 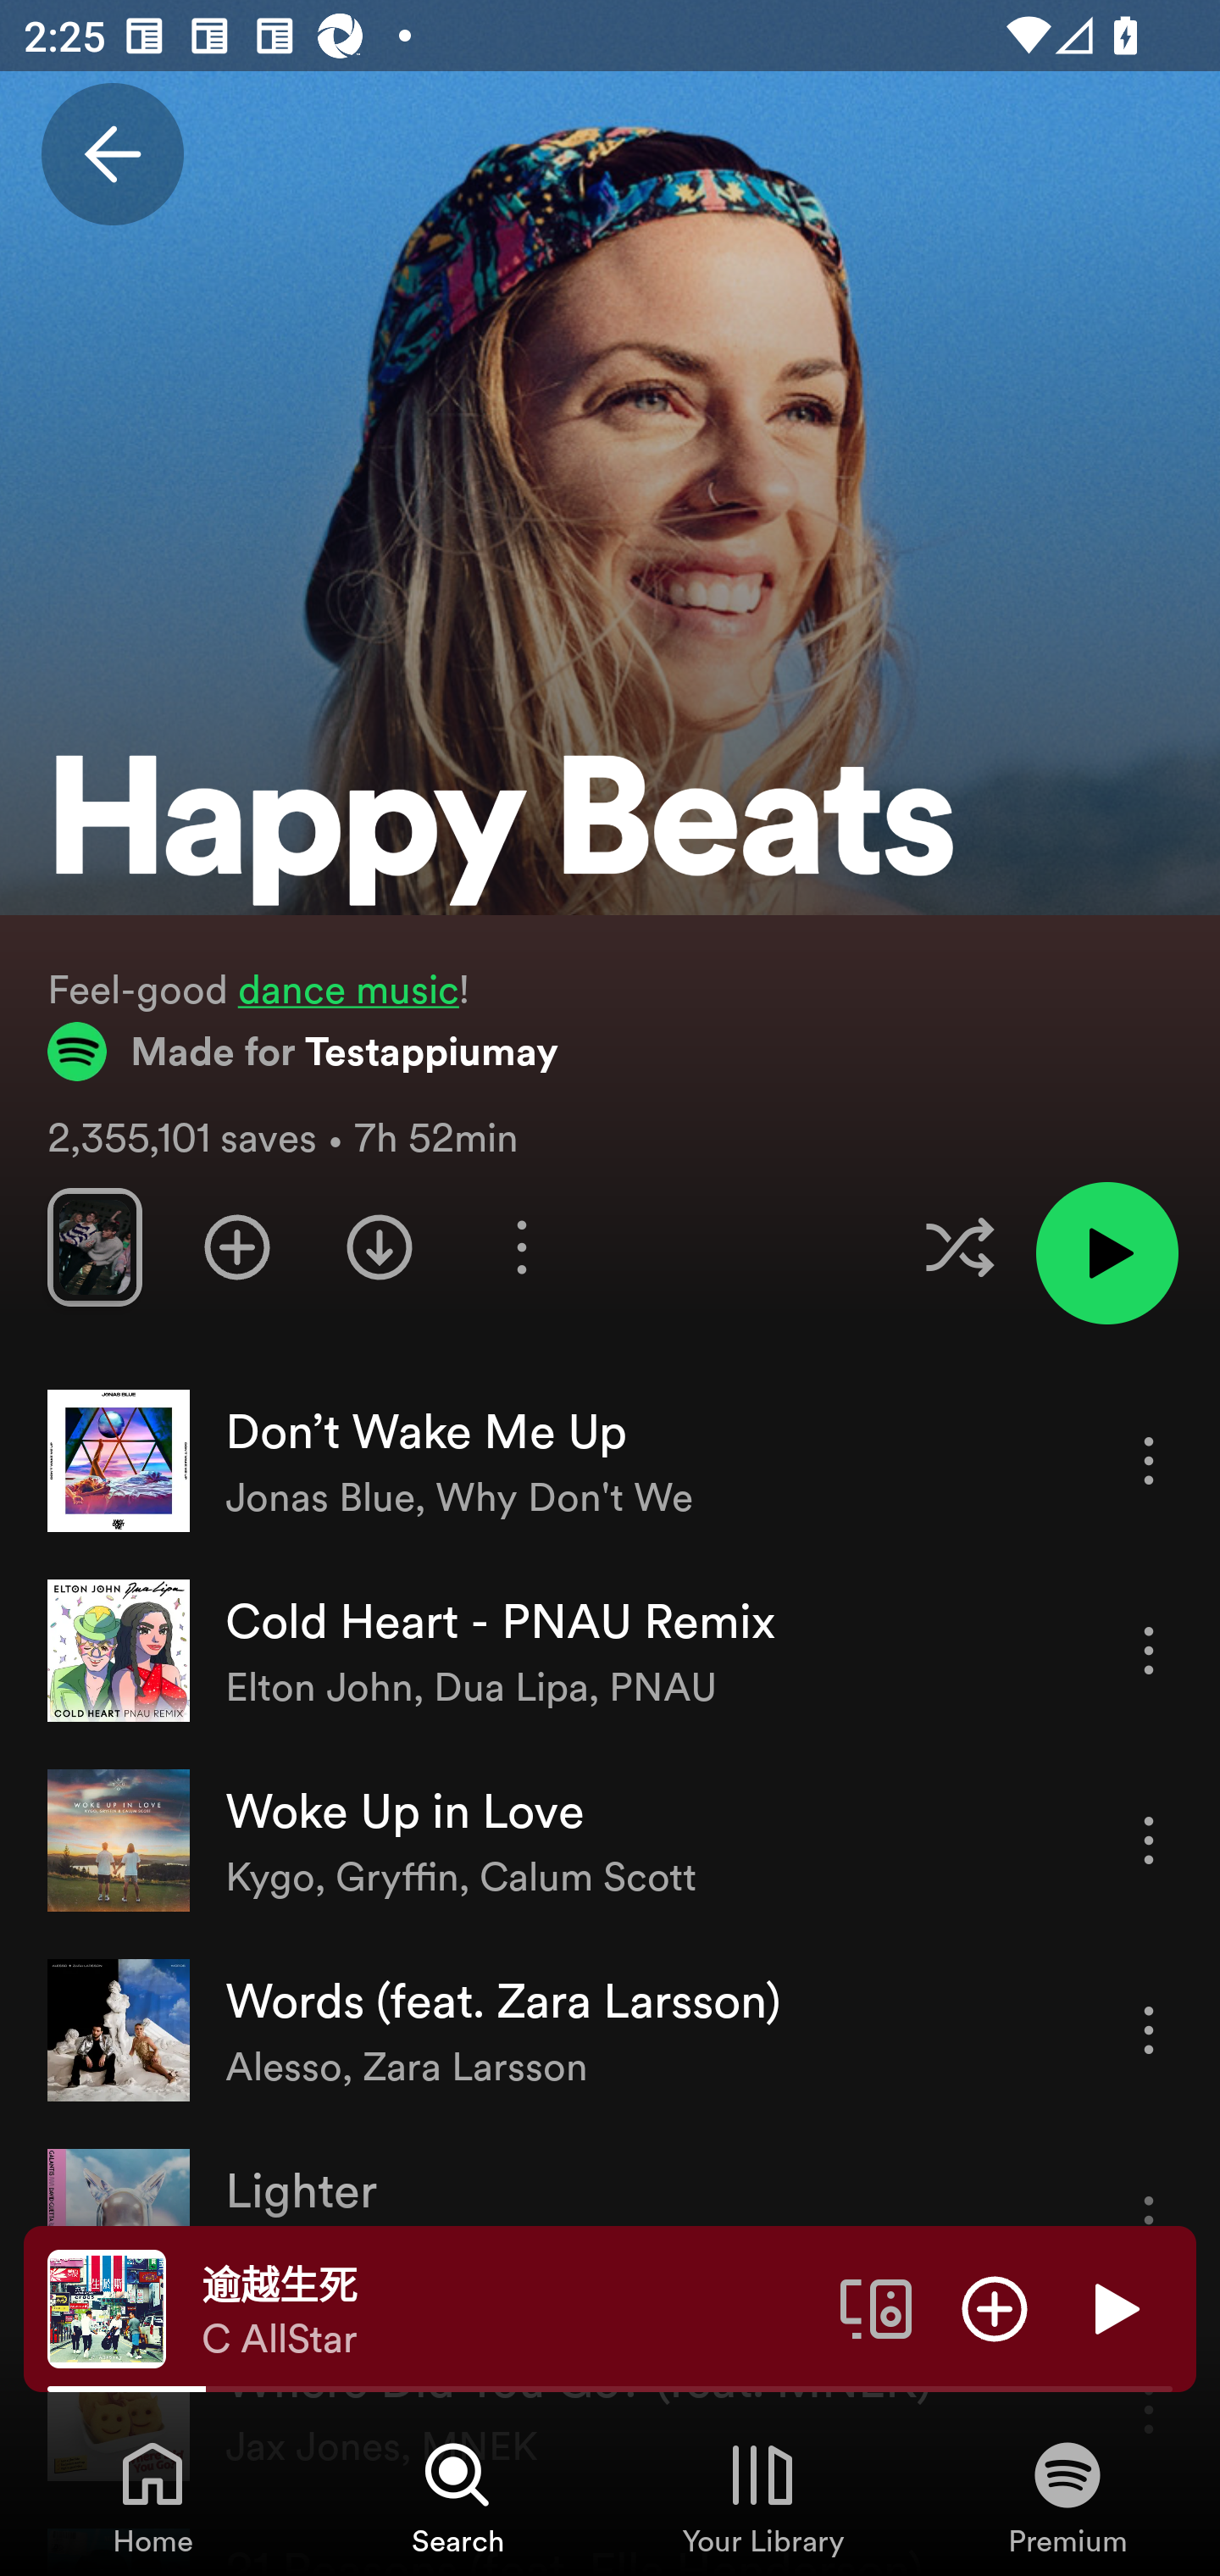 I want to click on More options for song Woke Up in Love, so click(x=1149, y=1840).